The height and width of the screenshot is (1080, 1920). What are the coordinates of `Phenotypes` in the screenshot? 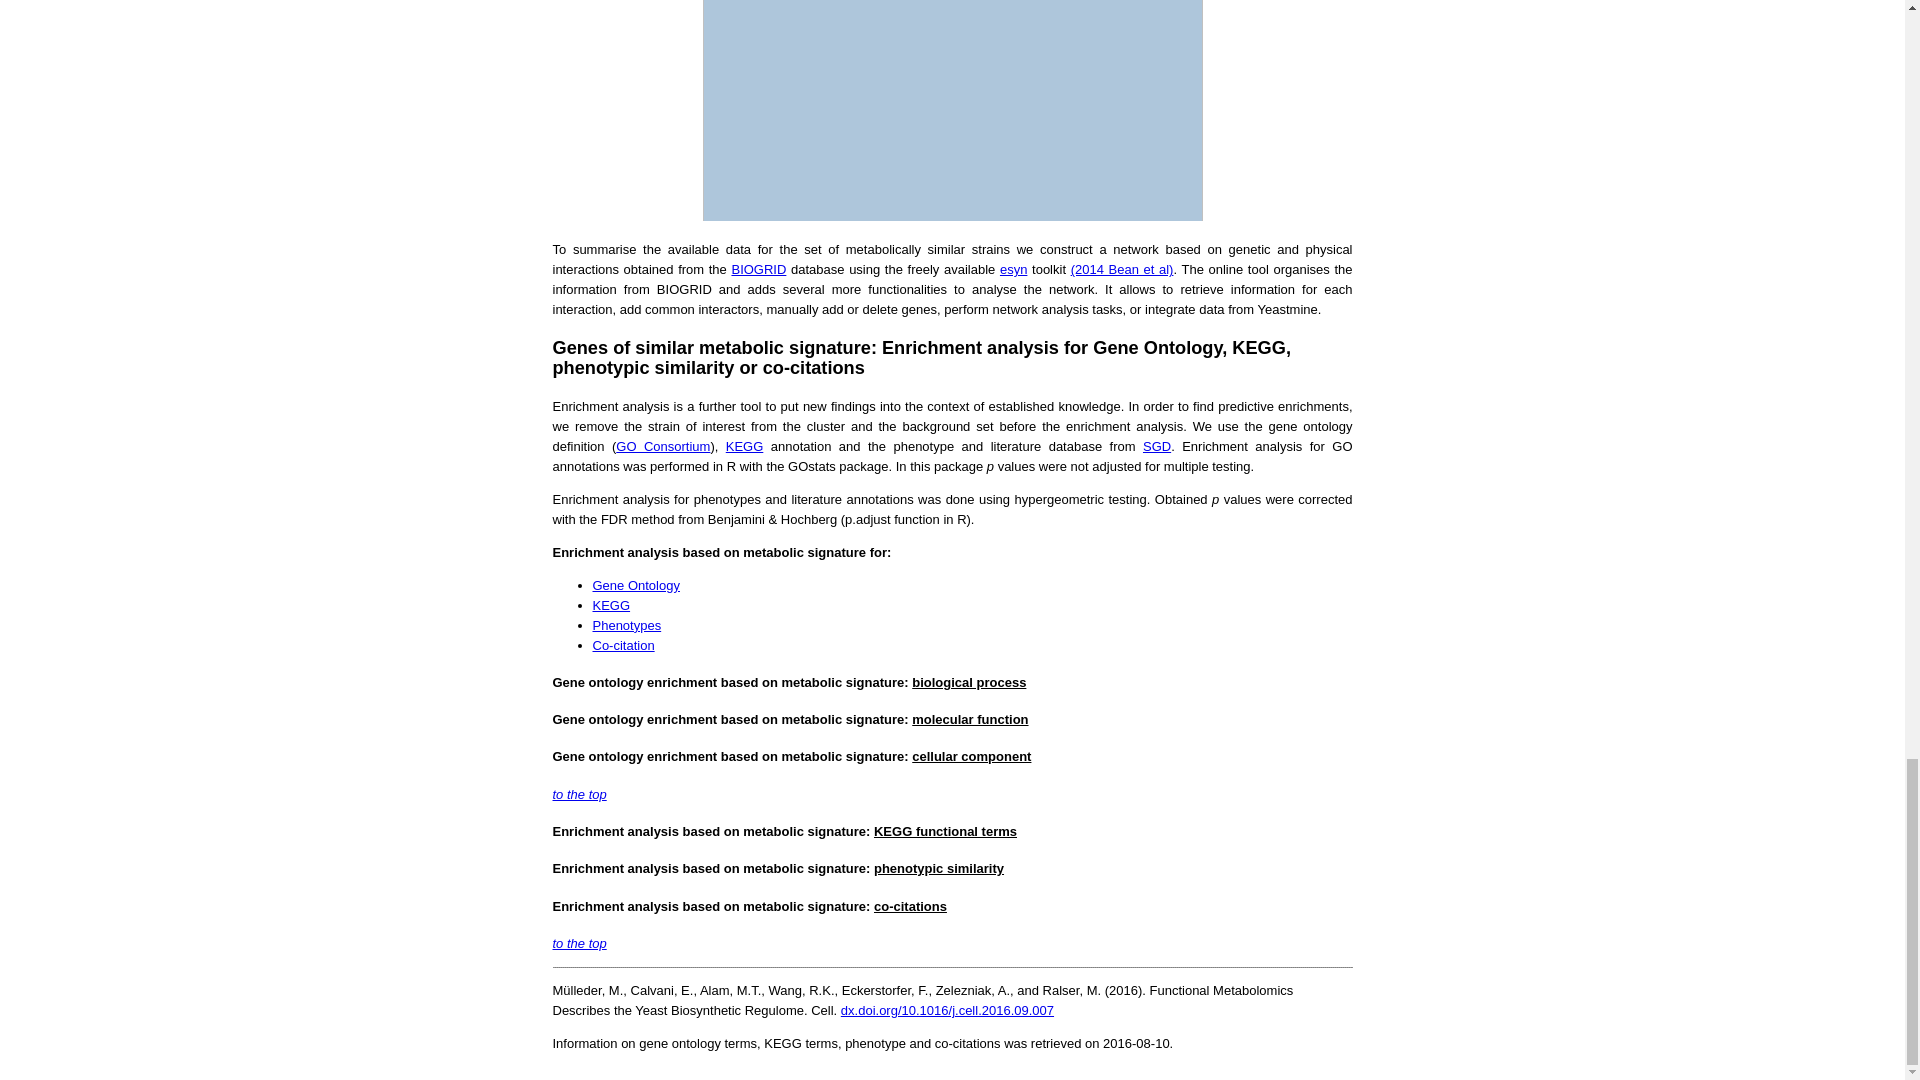 It's located at (626, 624).